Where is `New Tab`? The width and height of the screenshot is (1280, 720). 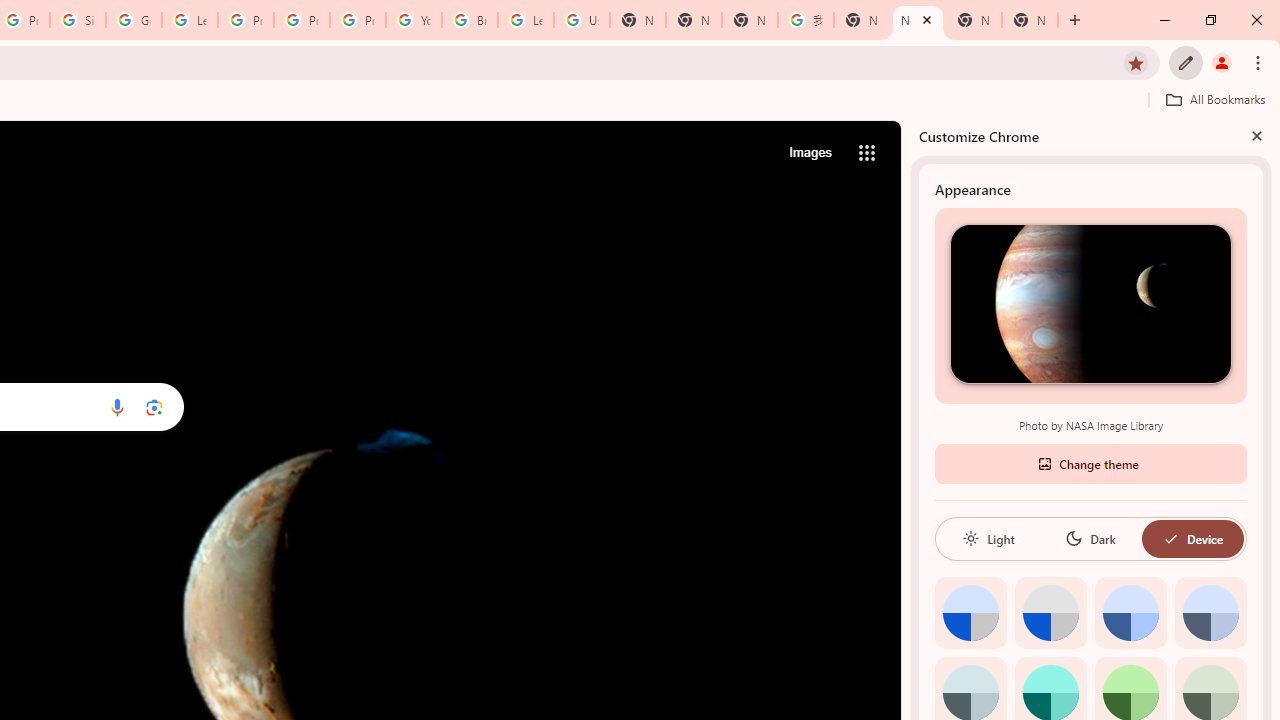 New Tab is located at coordinates (693, 20).